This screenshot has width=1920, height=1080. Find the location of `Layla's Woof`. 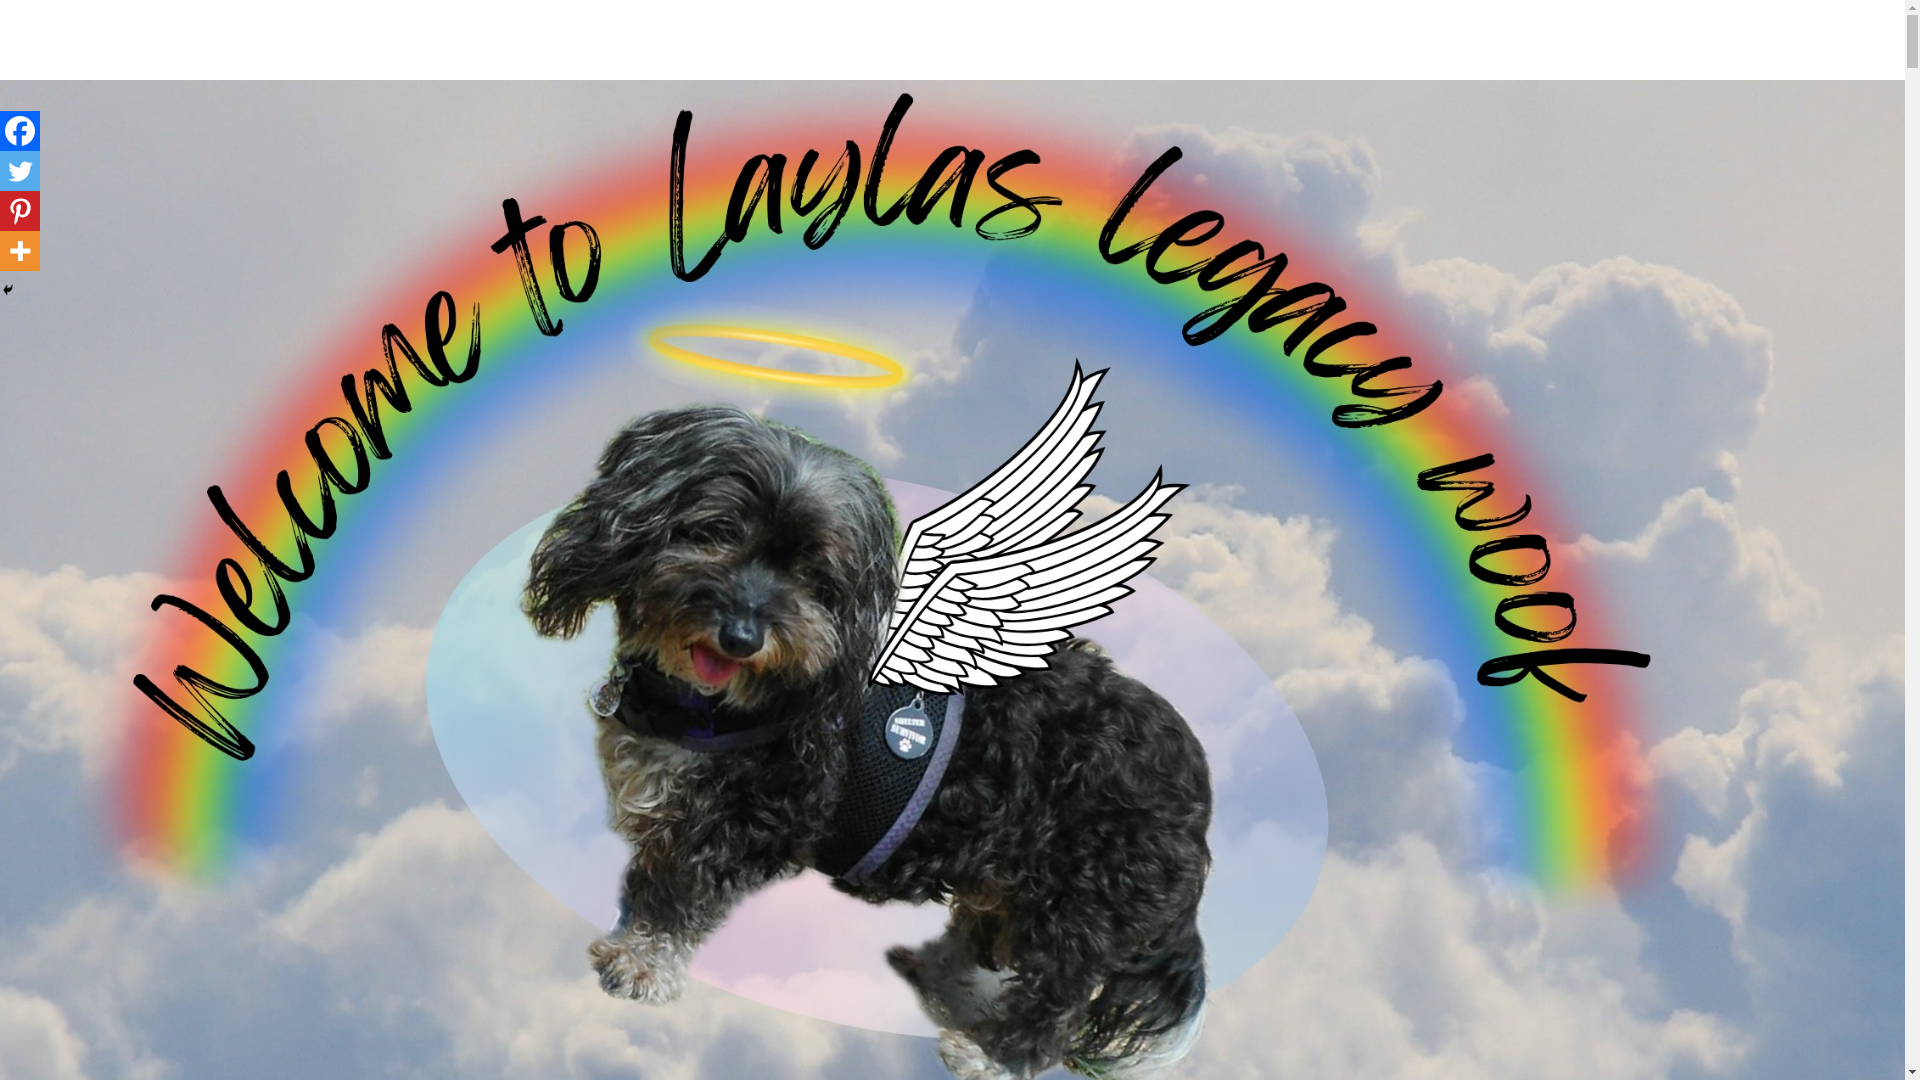

Layla's Woof is located at coordinates (498, 64).